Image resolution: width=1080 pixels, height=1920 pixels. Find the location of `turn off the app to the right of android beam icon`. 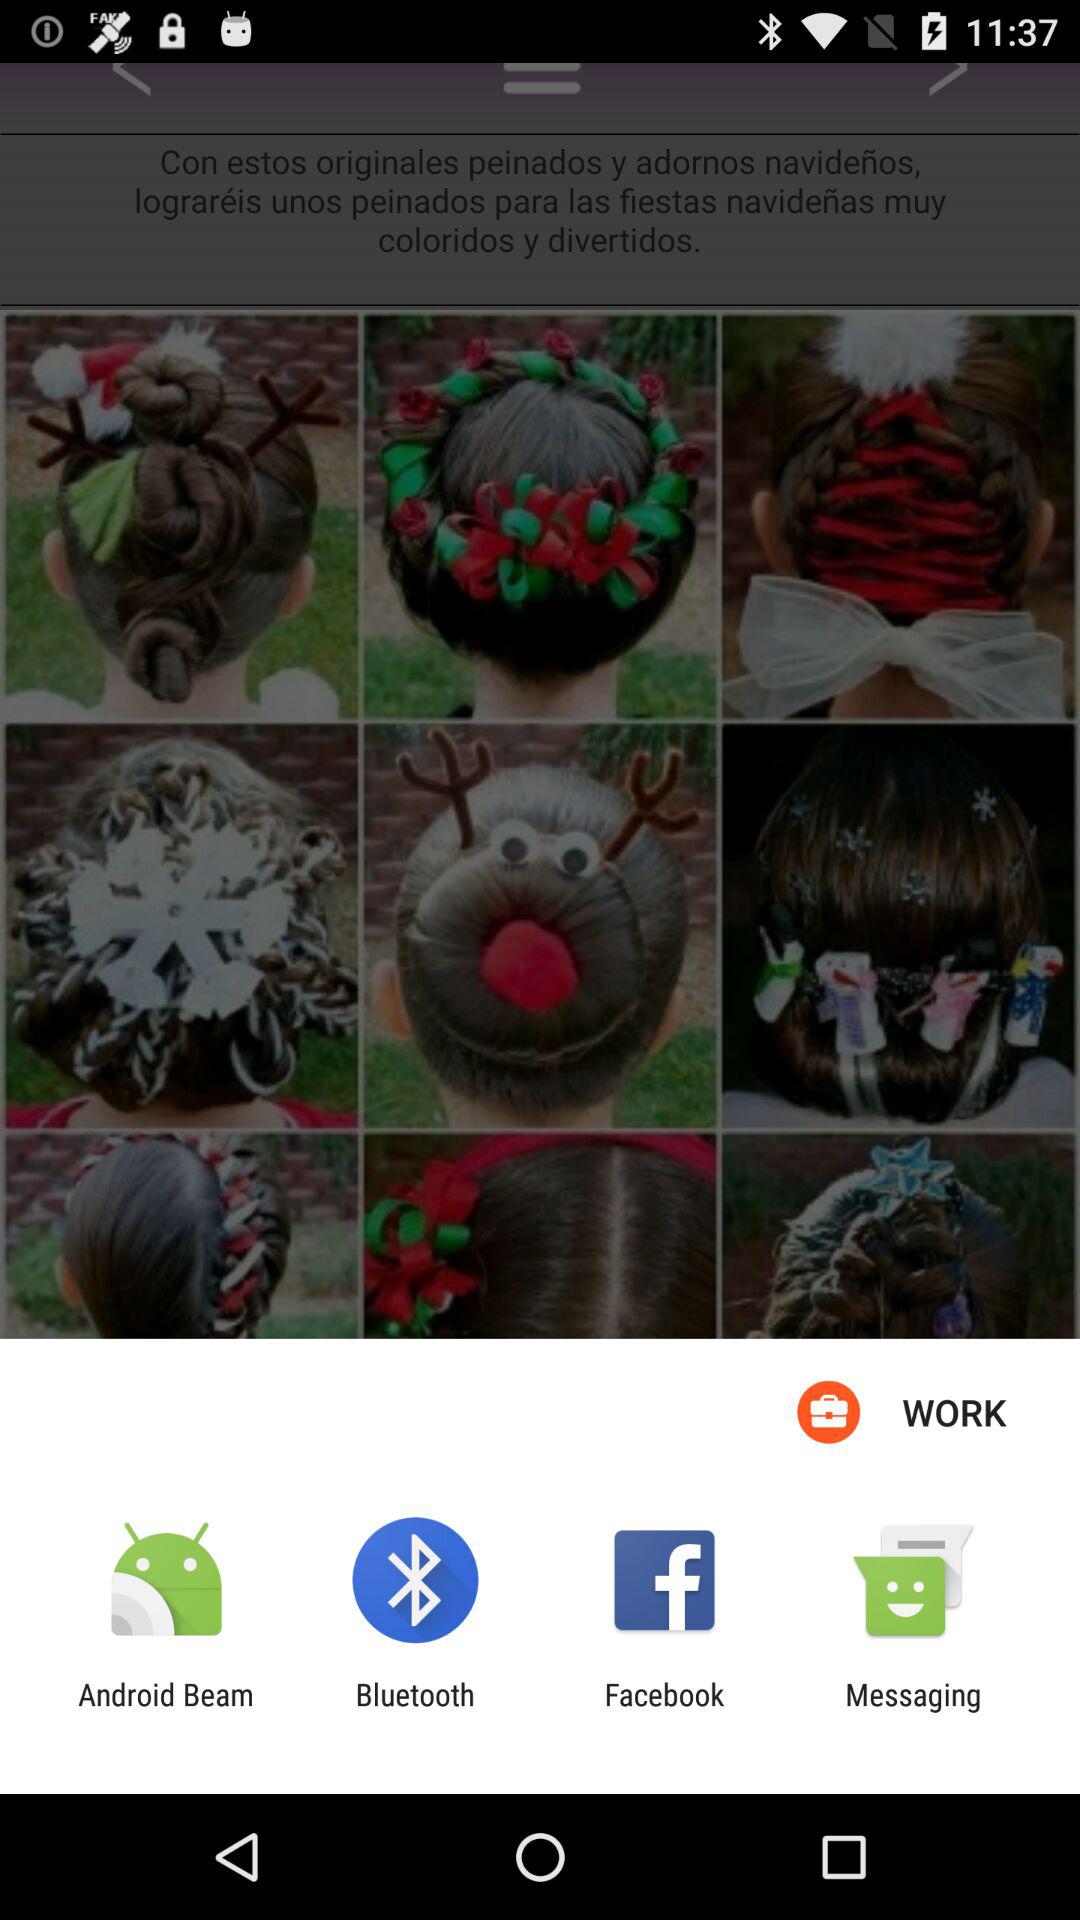

turn off the app to the right of android beam icon is located at coordinates (414, 1712).